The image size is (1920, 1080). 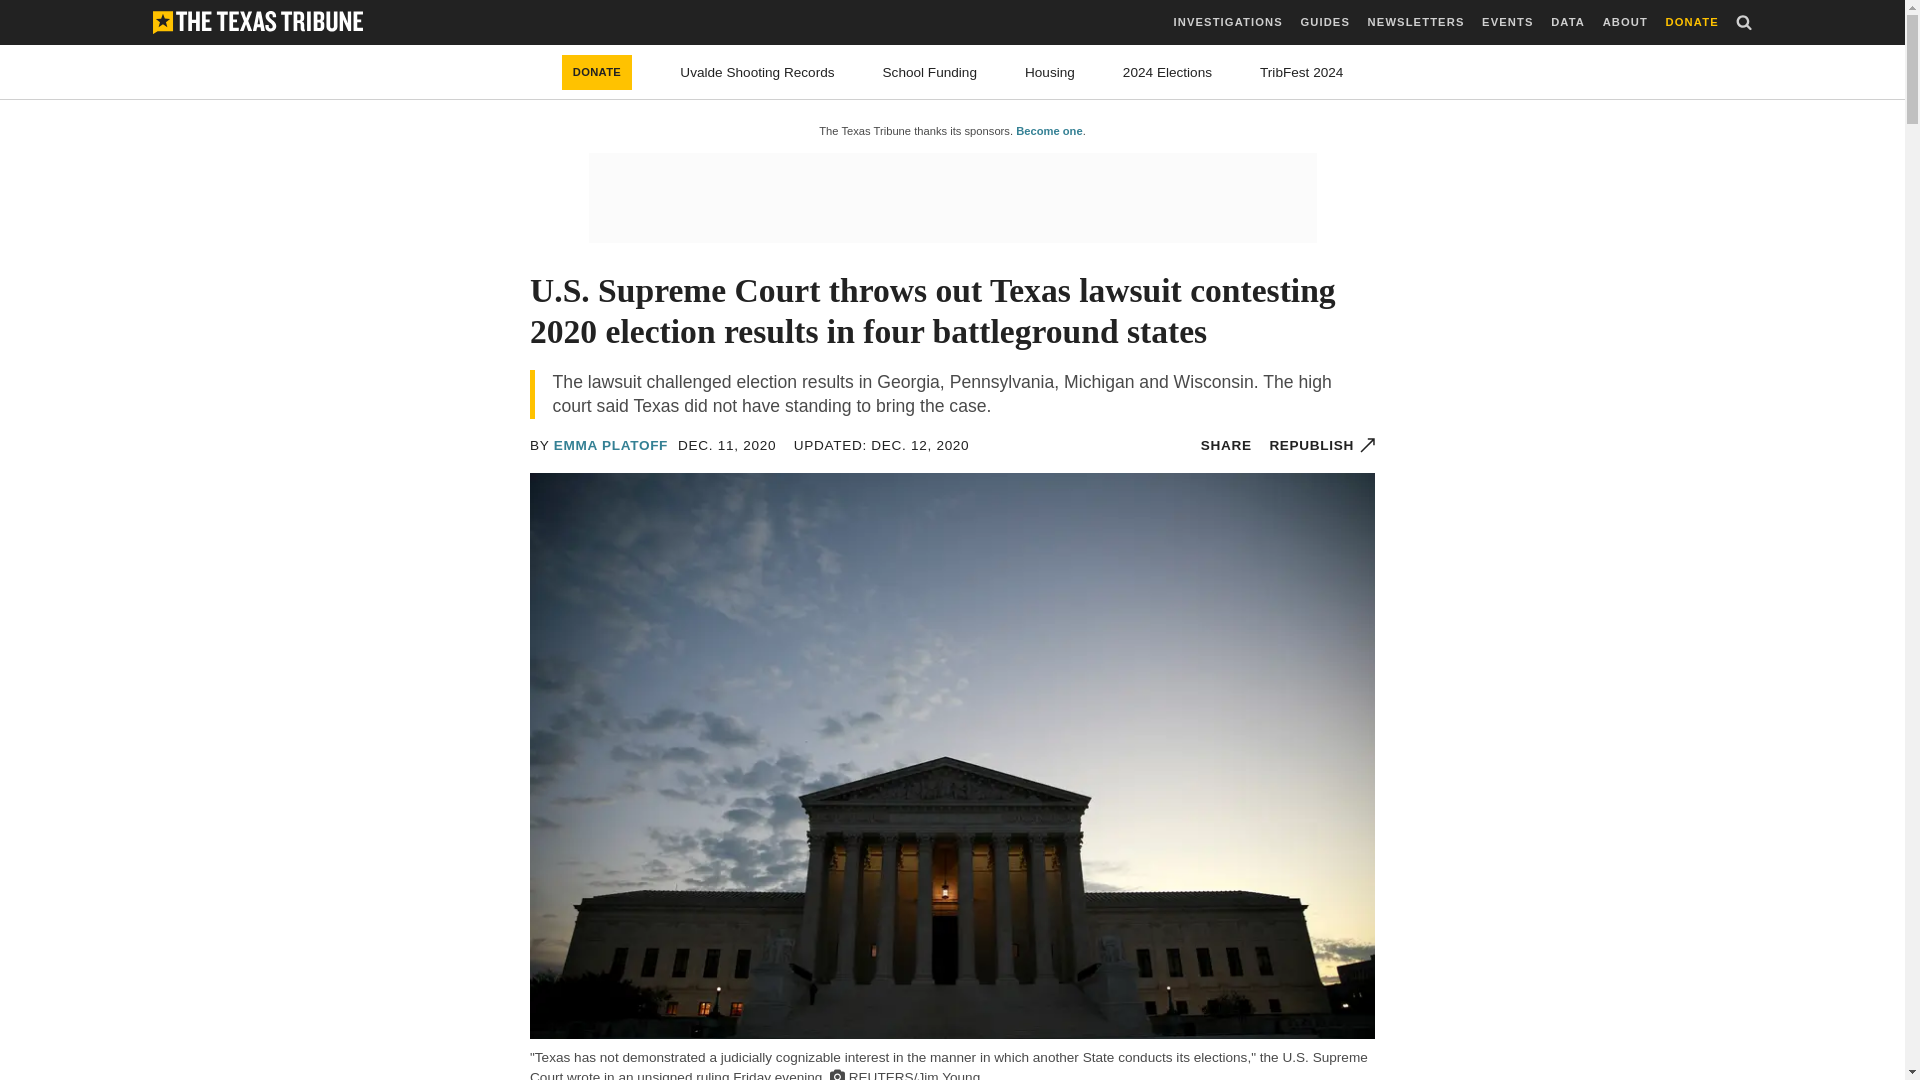 What do you see at coordinates (1507, 22) in the screenshot?
I see `EVENTS` at bounding box center [1507, 22].